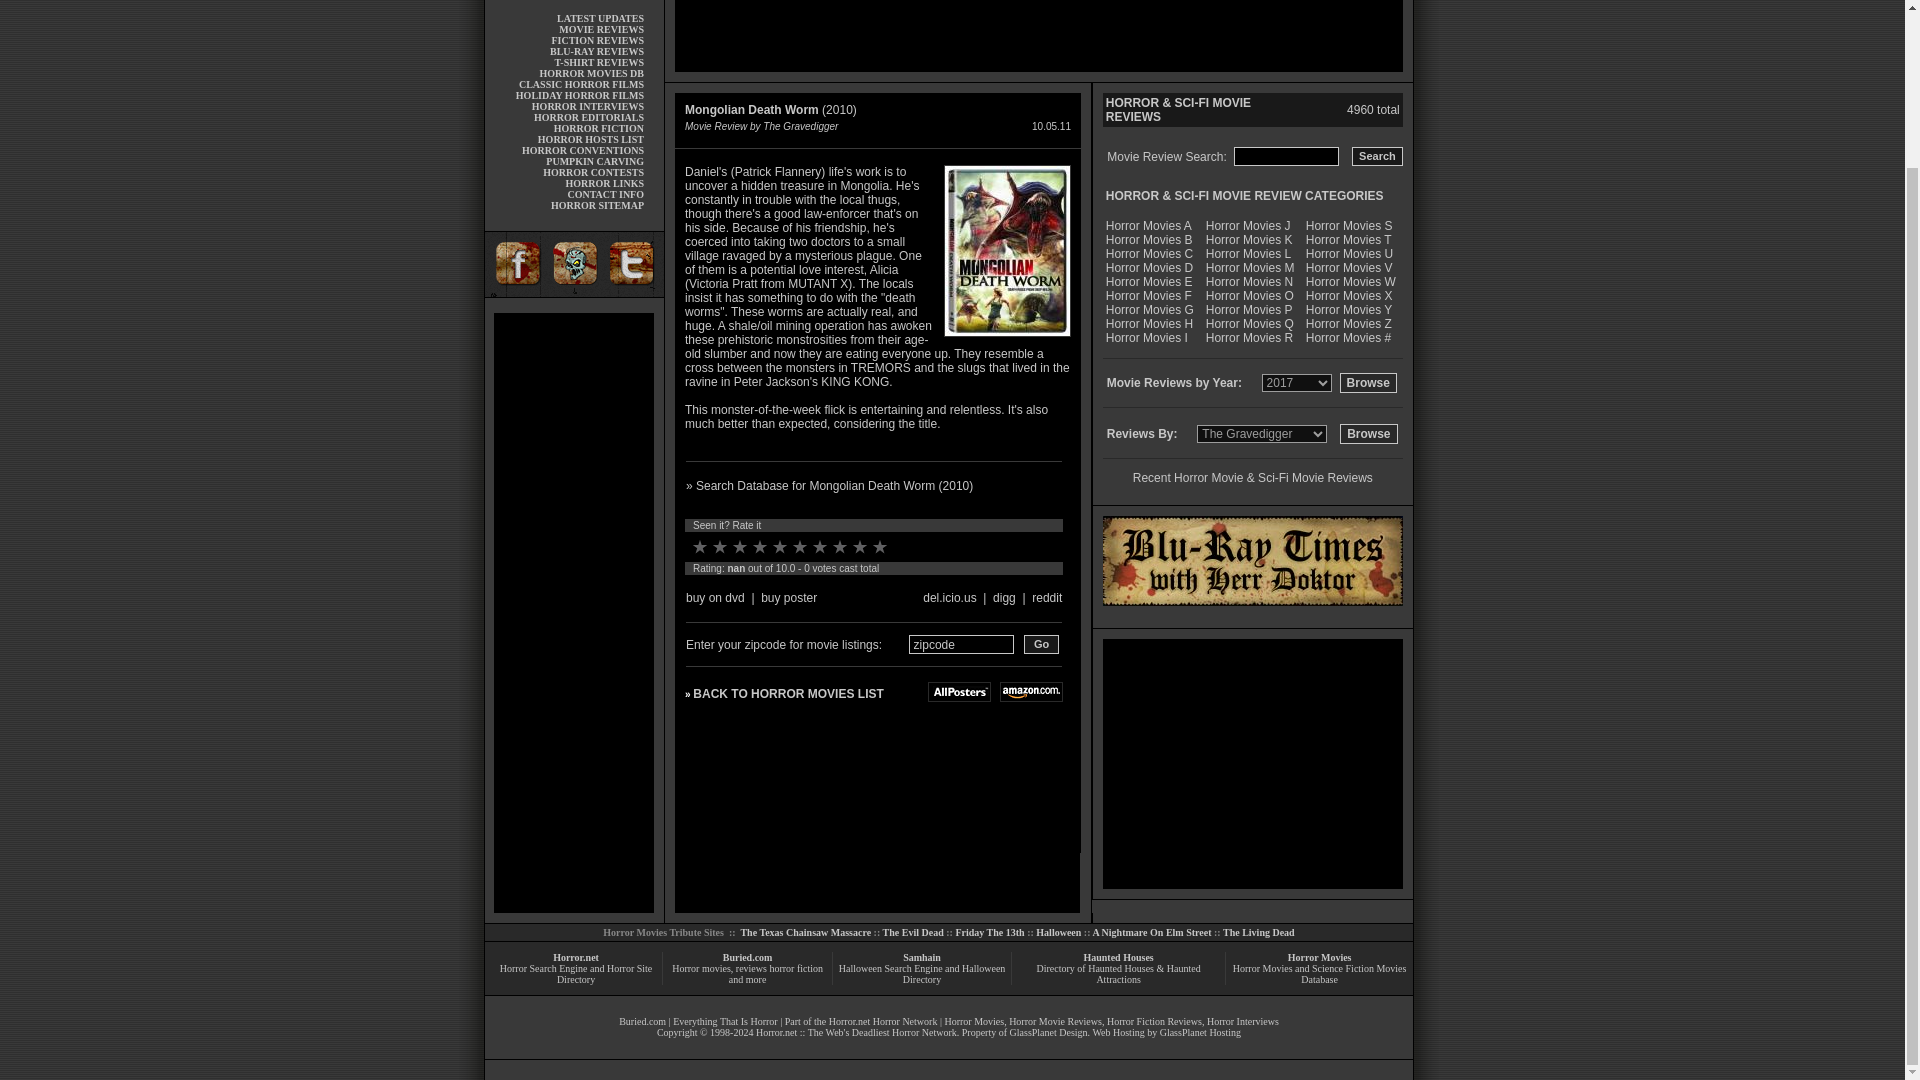  What do you see at coordinates (580, 95) in the screenshot?
I see `HOLIDAY HORROR FILMS` at bounding box center [580, 95].